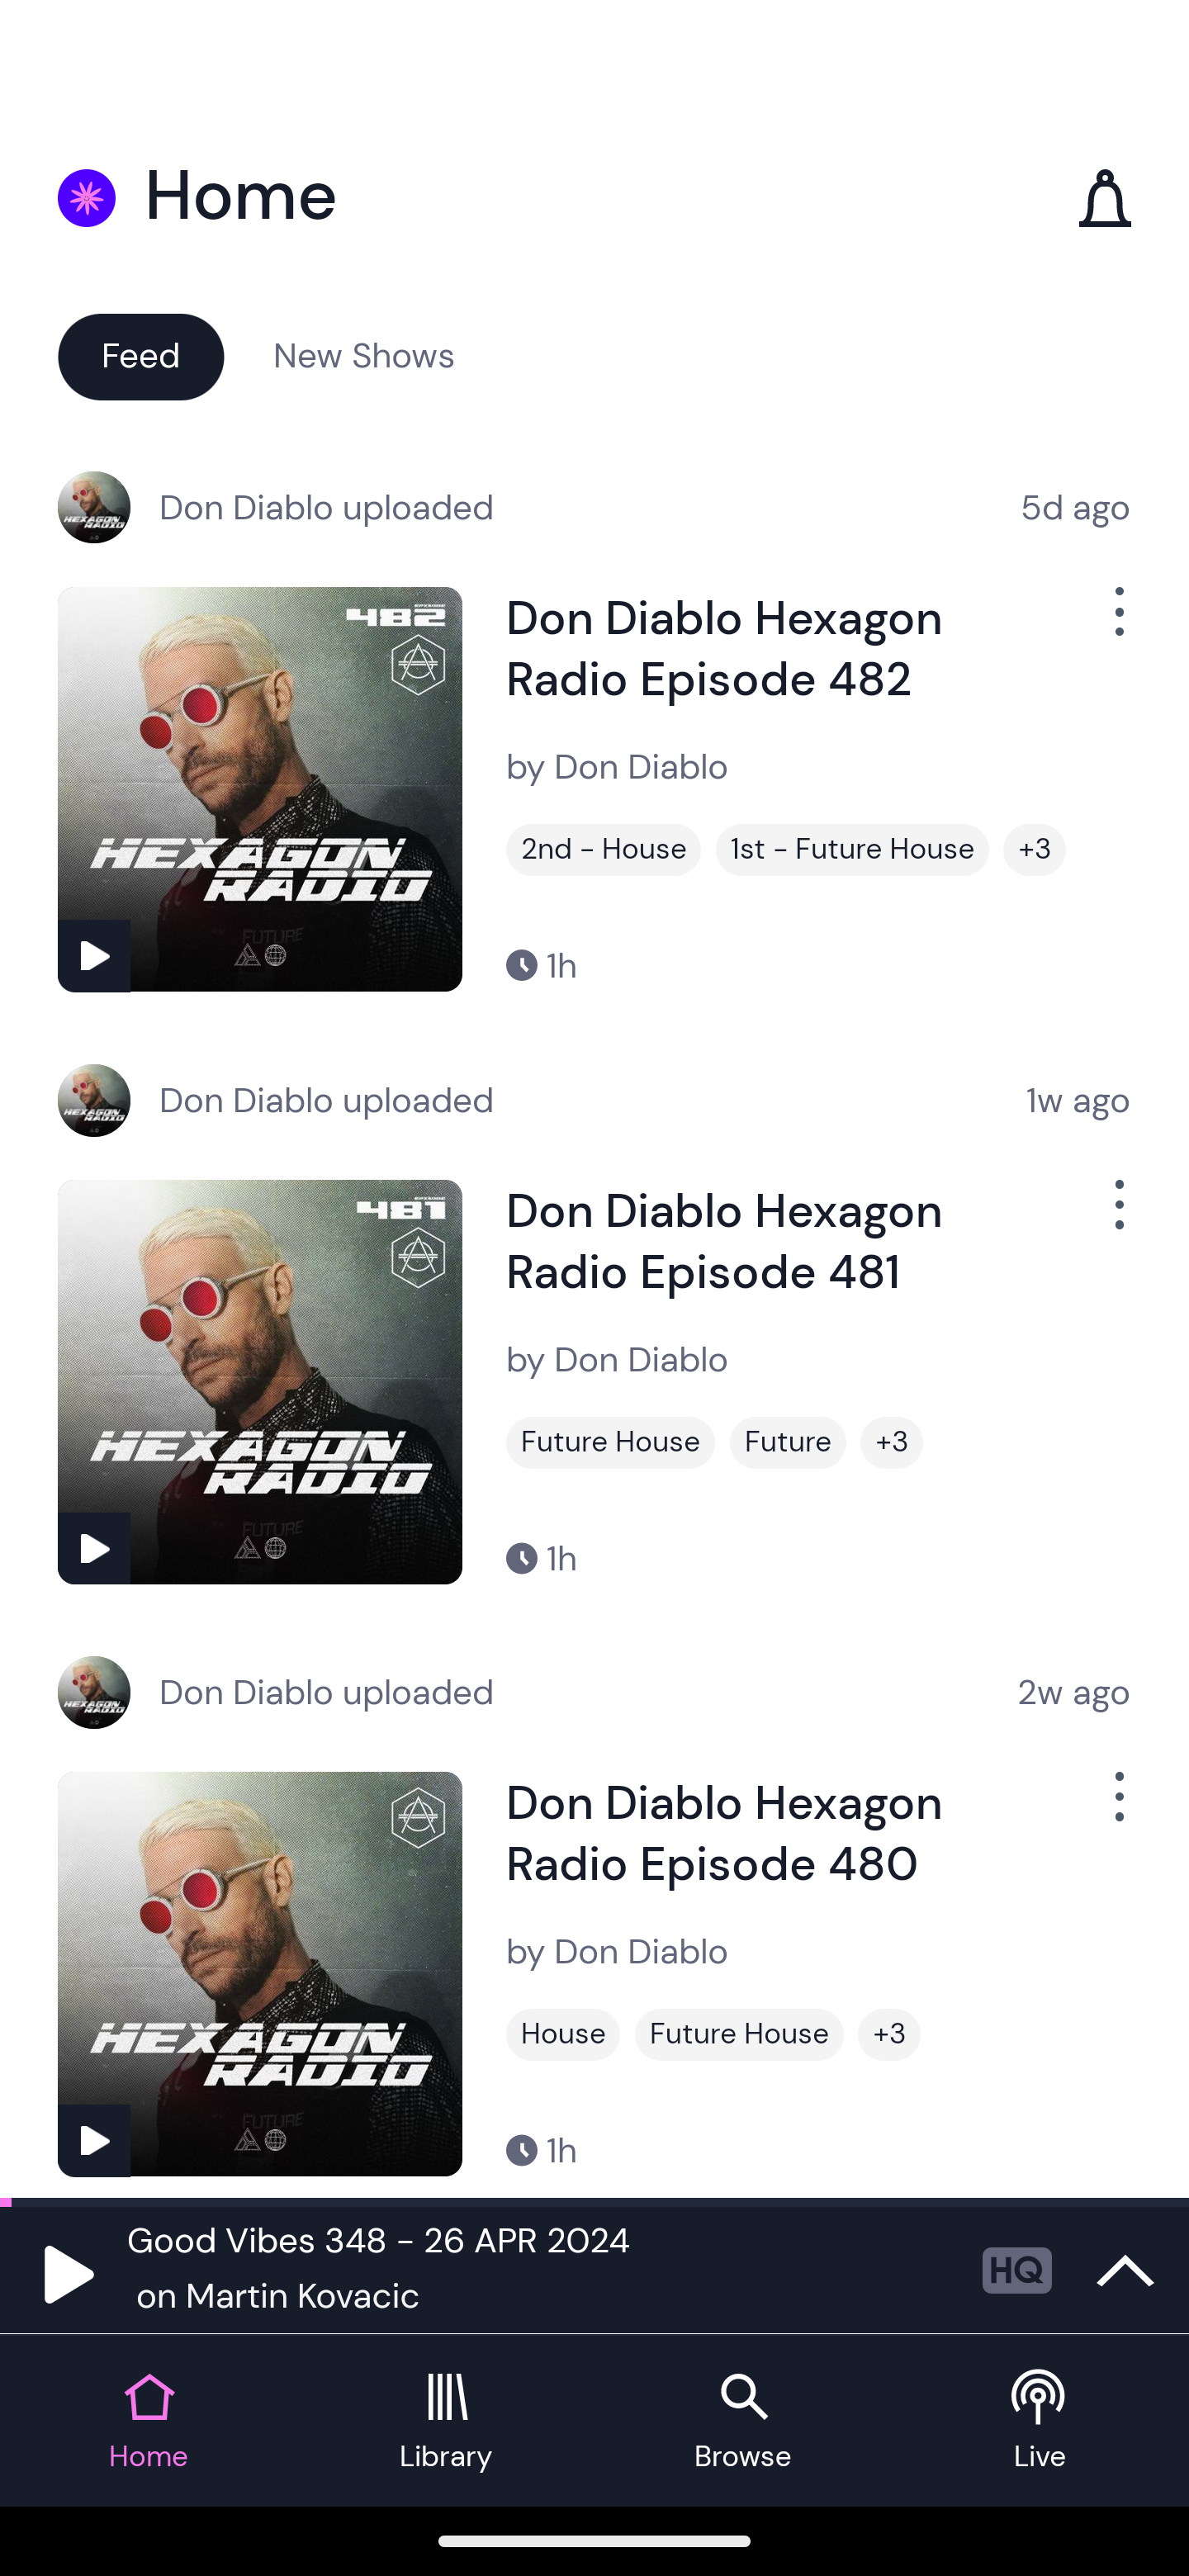  I want to click on 1st - Future House, so click(852, 850).